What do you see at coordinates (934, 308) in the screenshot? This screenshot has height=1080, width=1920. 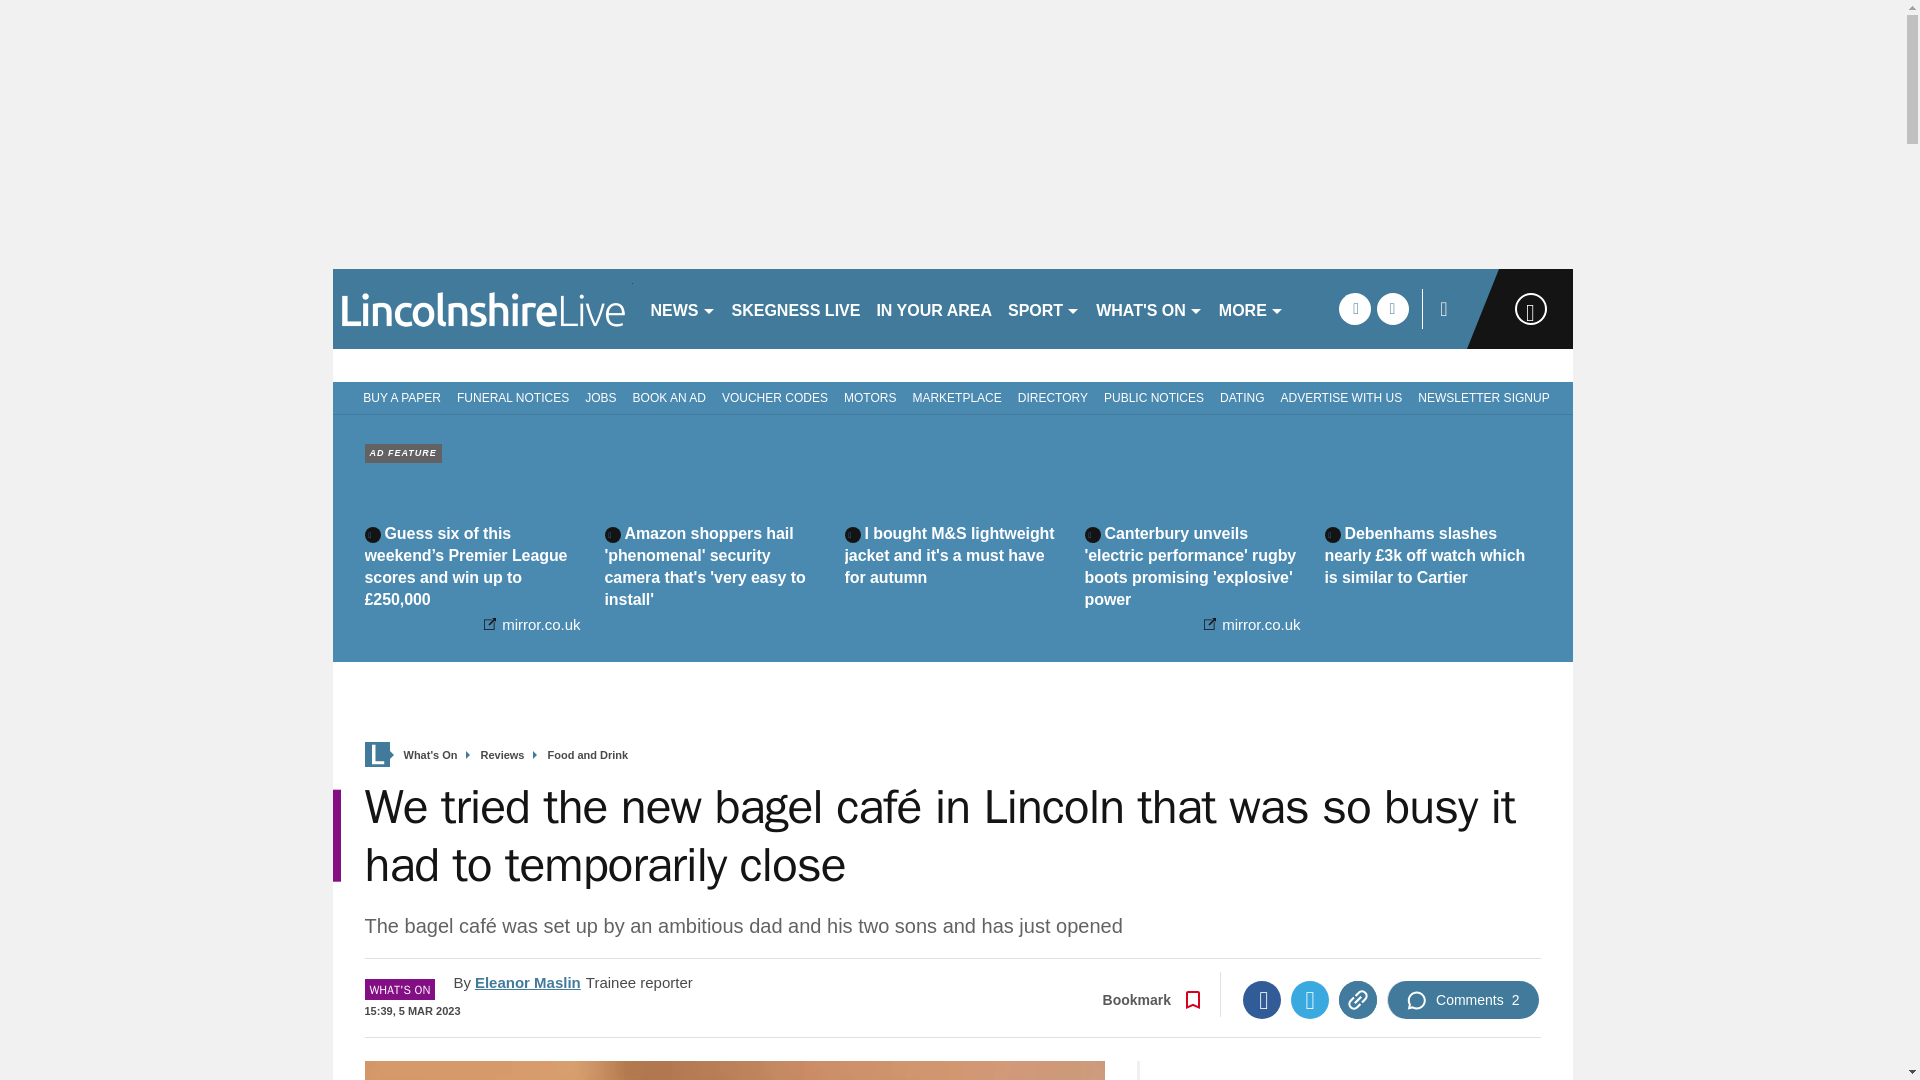 I see `IN YOUR AREA` at bounding box center [934, 308].